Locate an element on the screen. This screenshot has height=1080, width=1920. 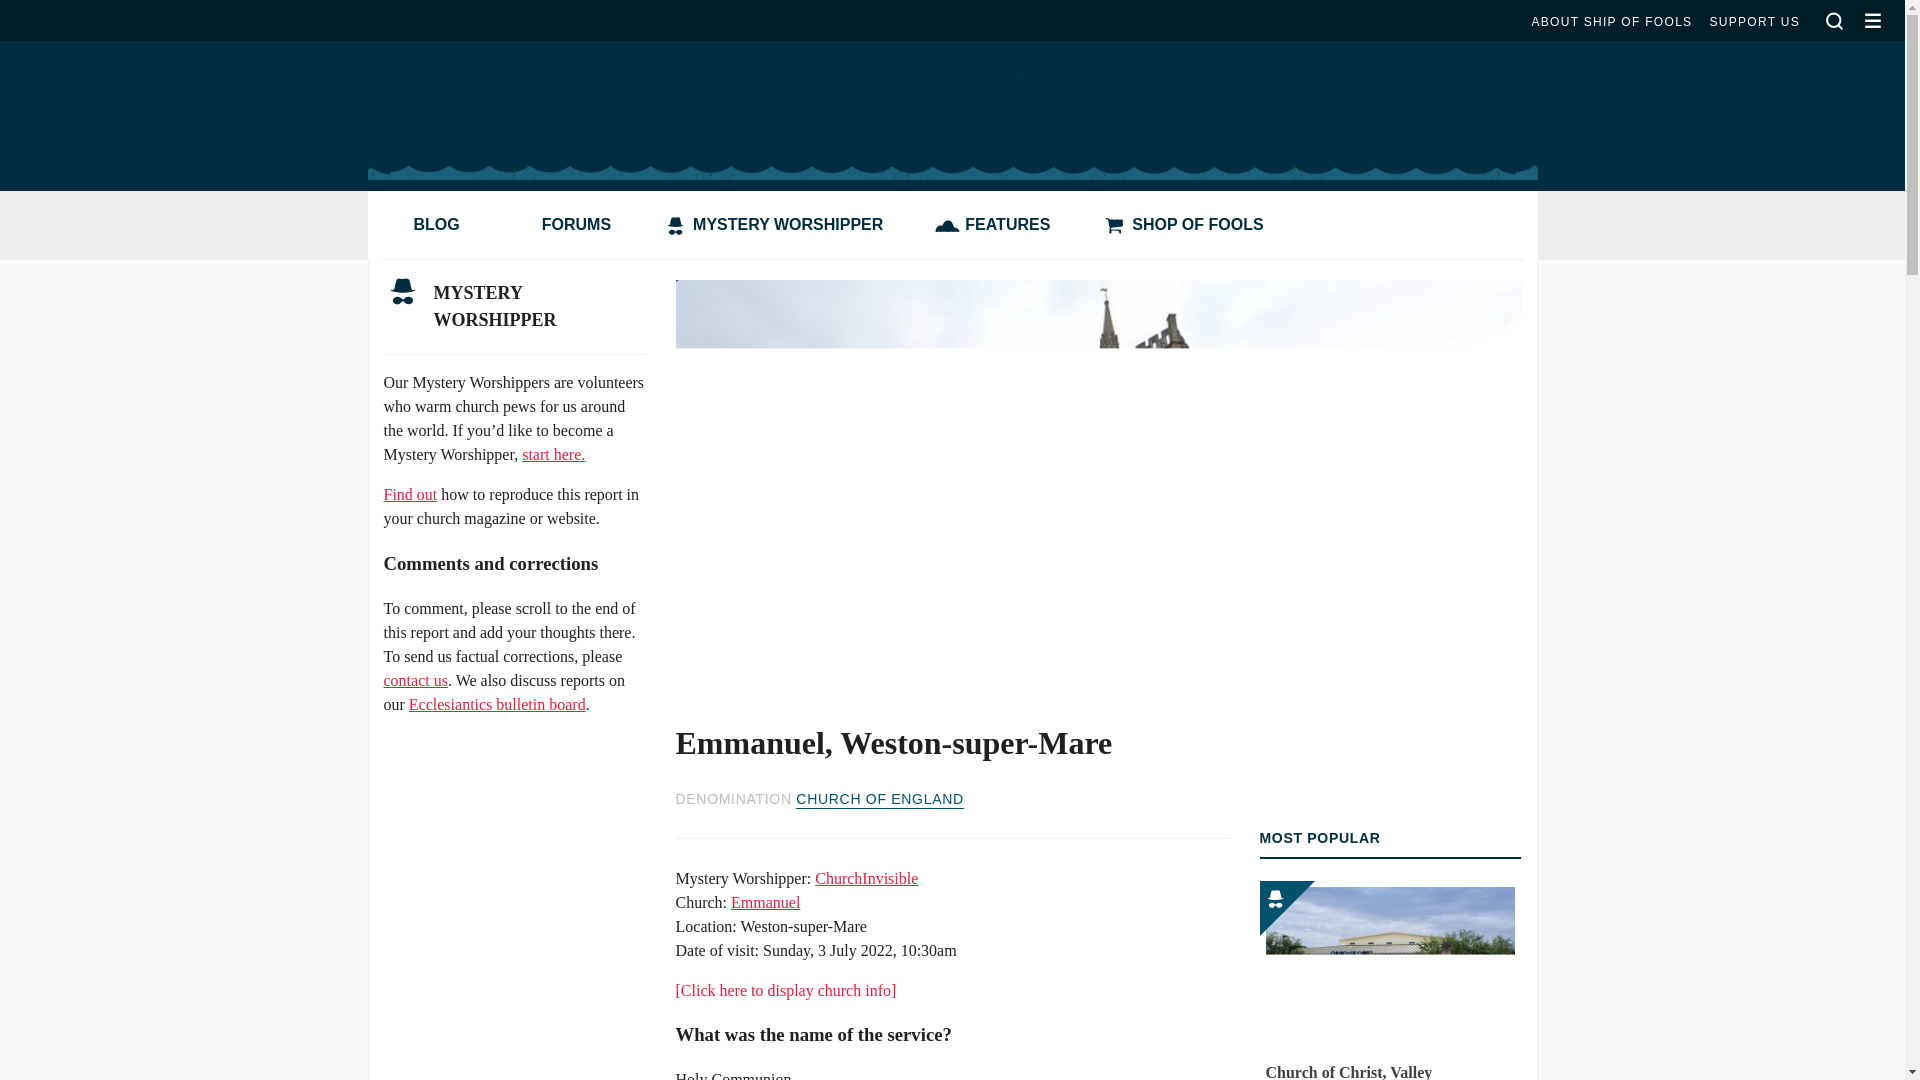
Emmanuel is located at coordinates (766, 902).